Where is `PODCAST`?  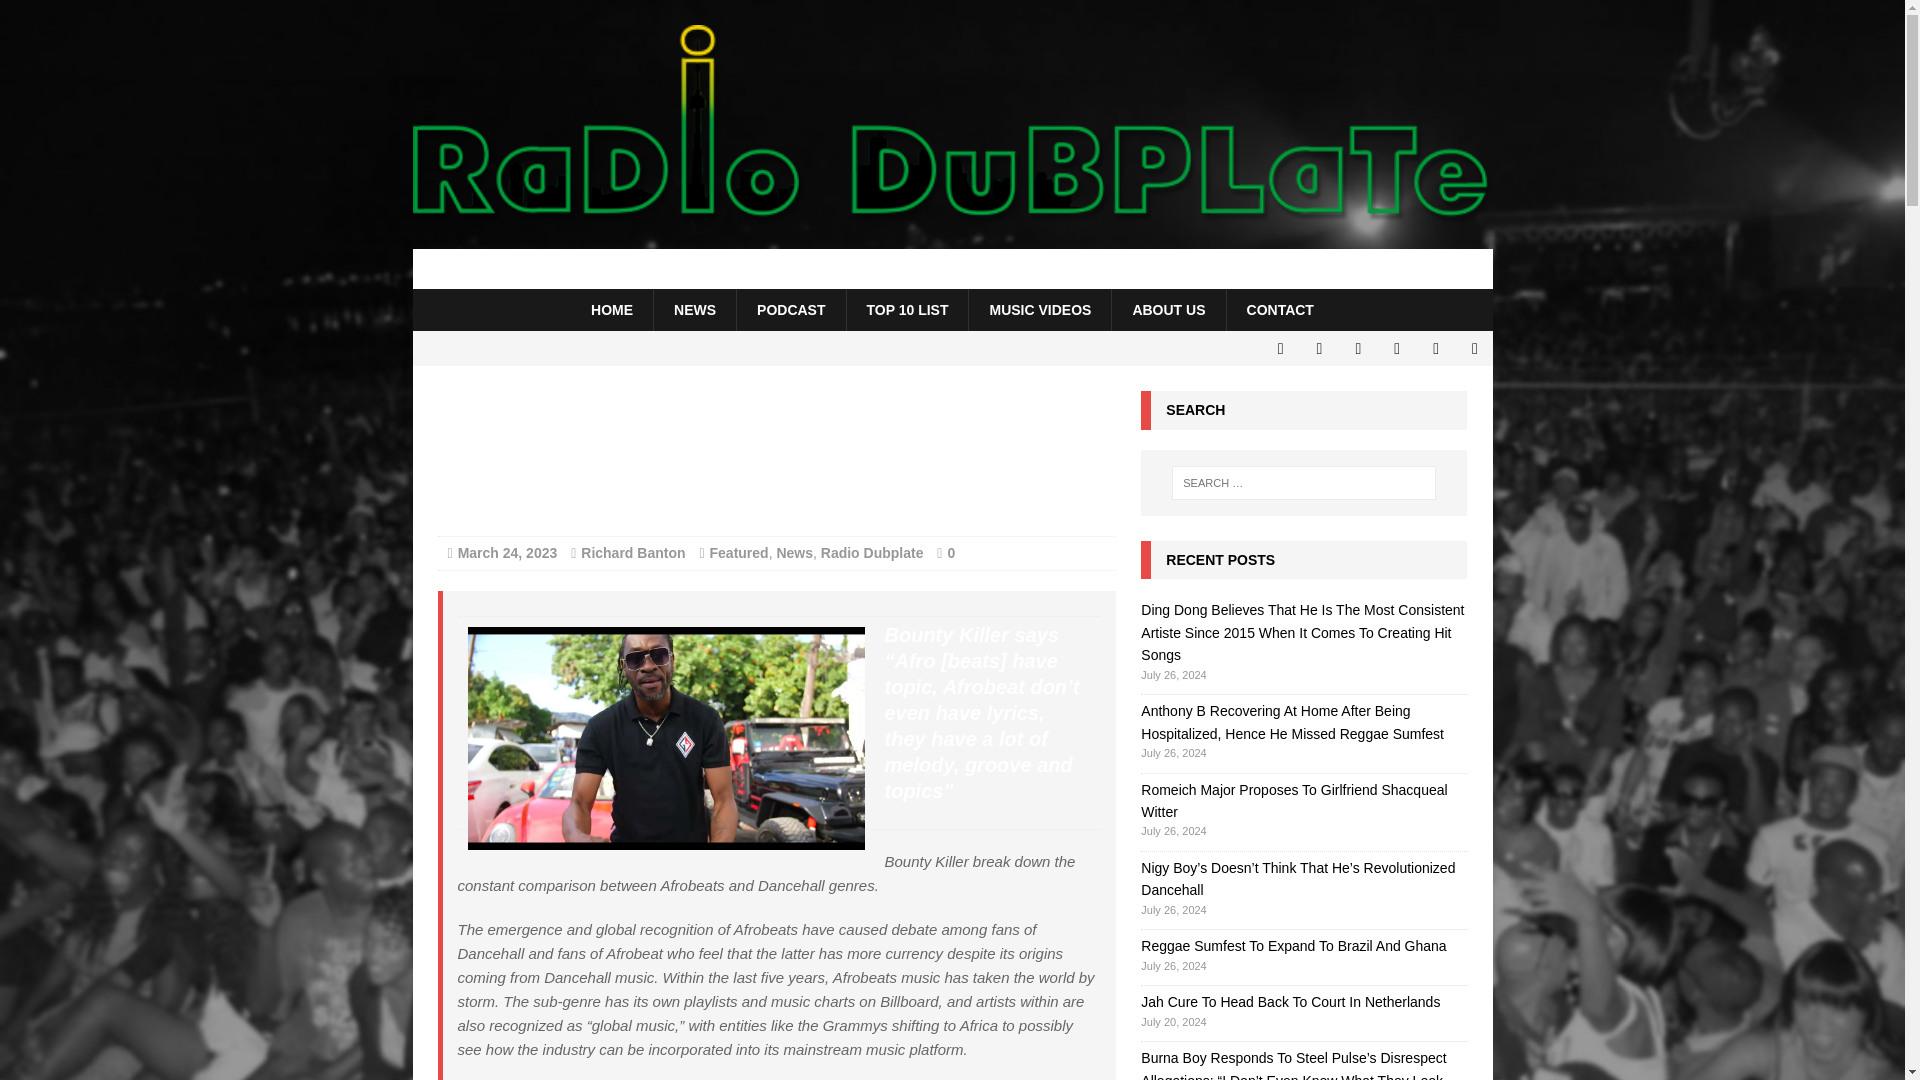 PODCAST is located at coordinates (790, 310).